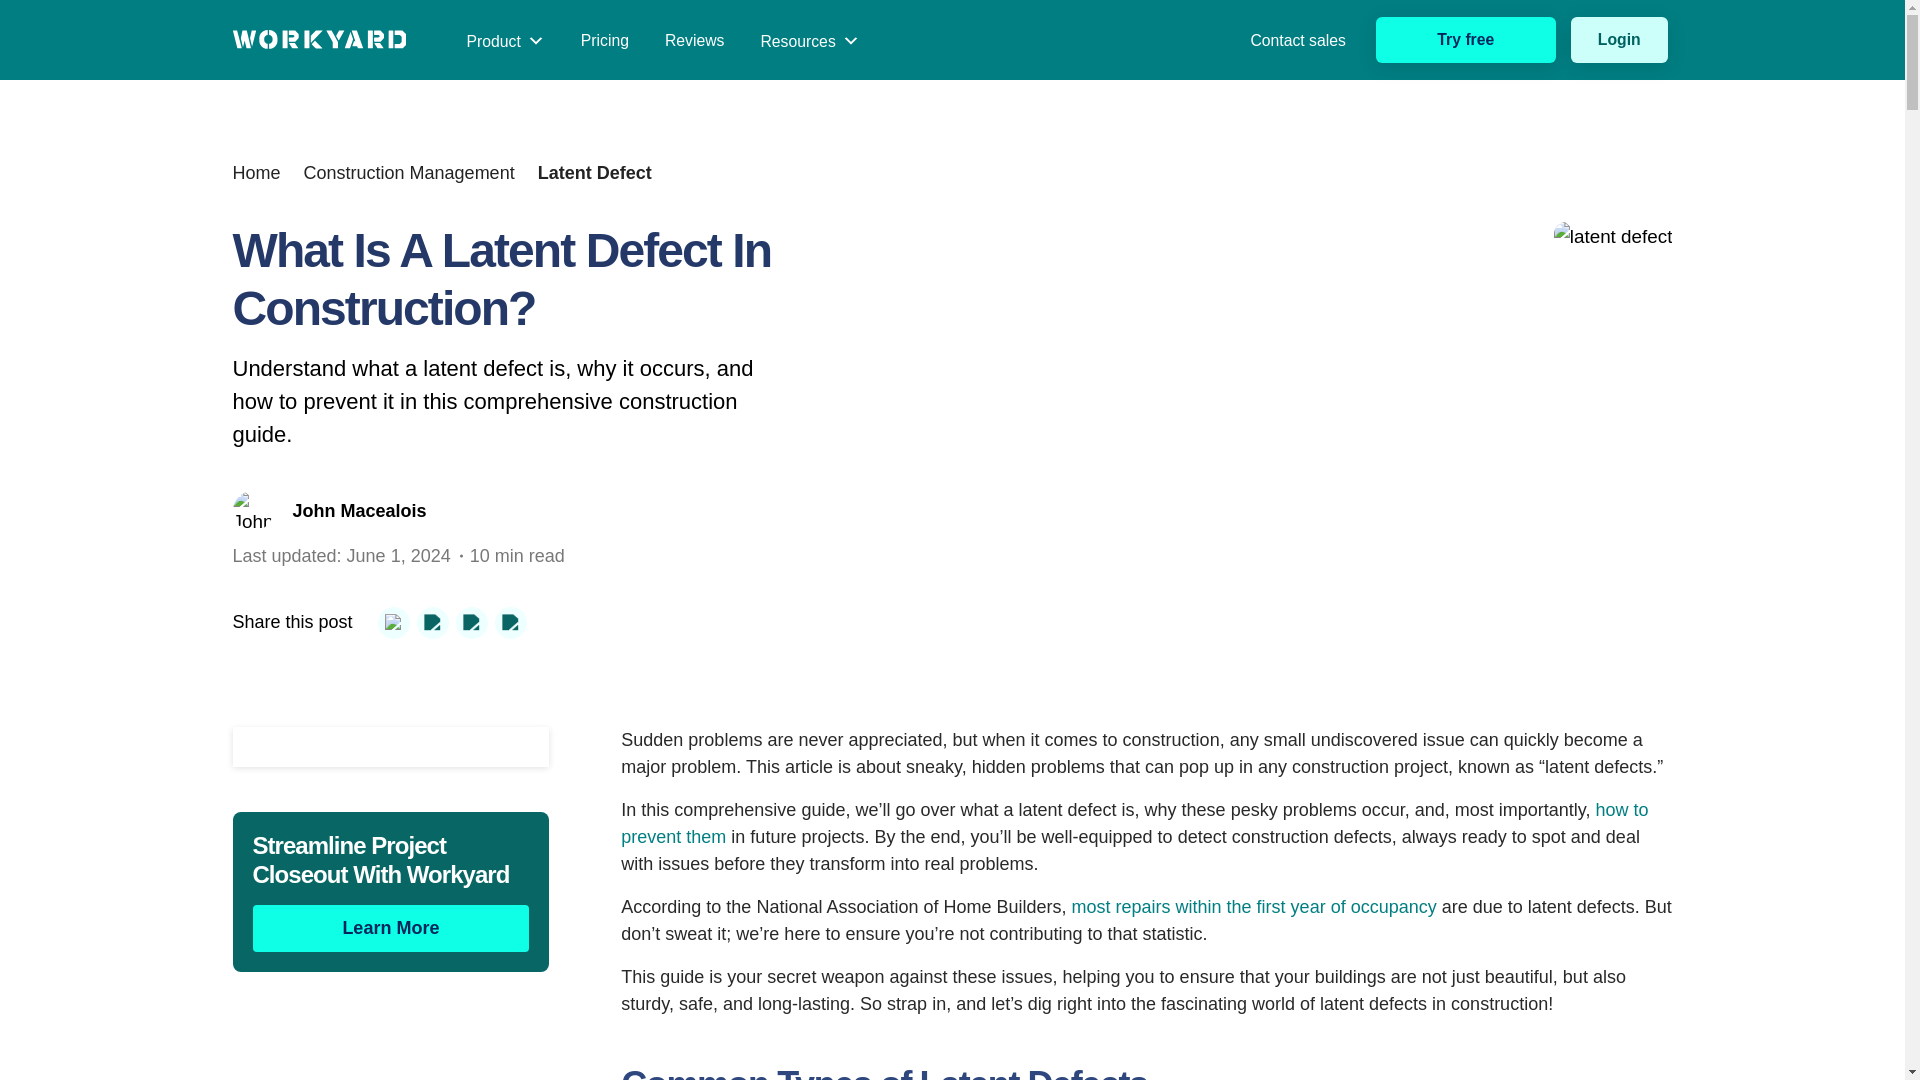 This screenshot has height=1080, width=1920. What do you see at coordinates (1619, 40) in the screenshot?
I see `Login` at bounding box center [1619, 40].